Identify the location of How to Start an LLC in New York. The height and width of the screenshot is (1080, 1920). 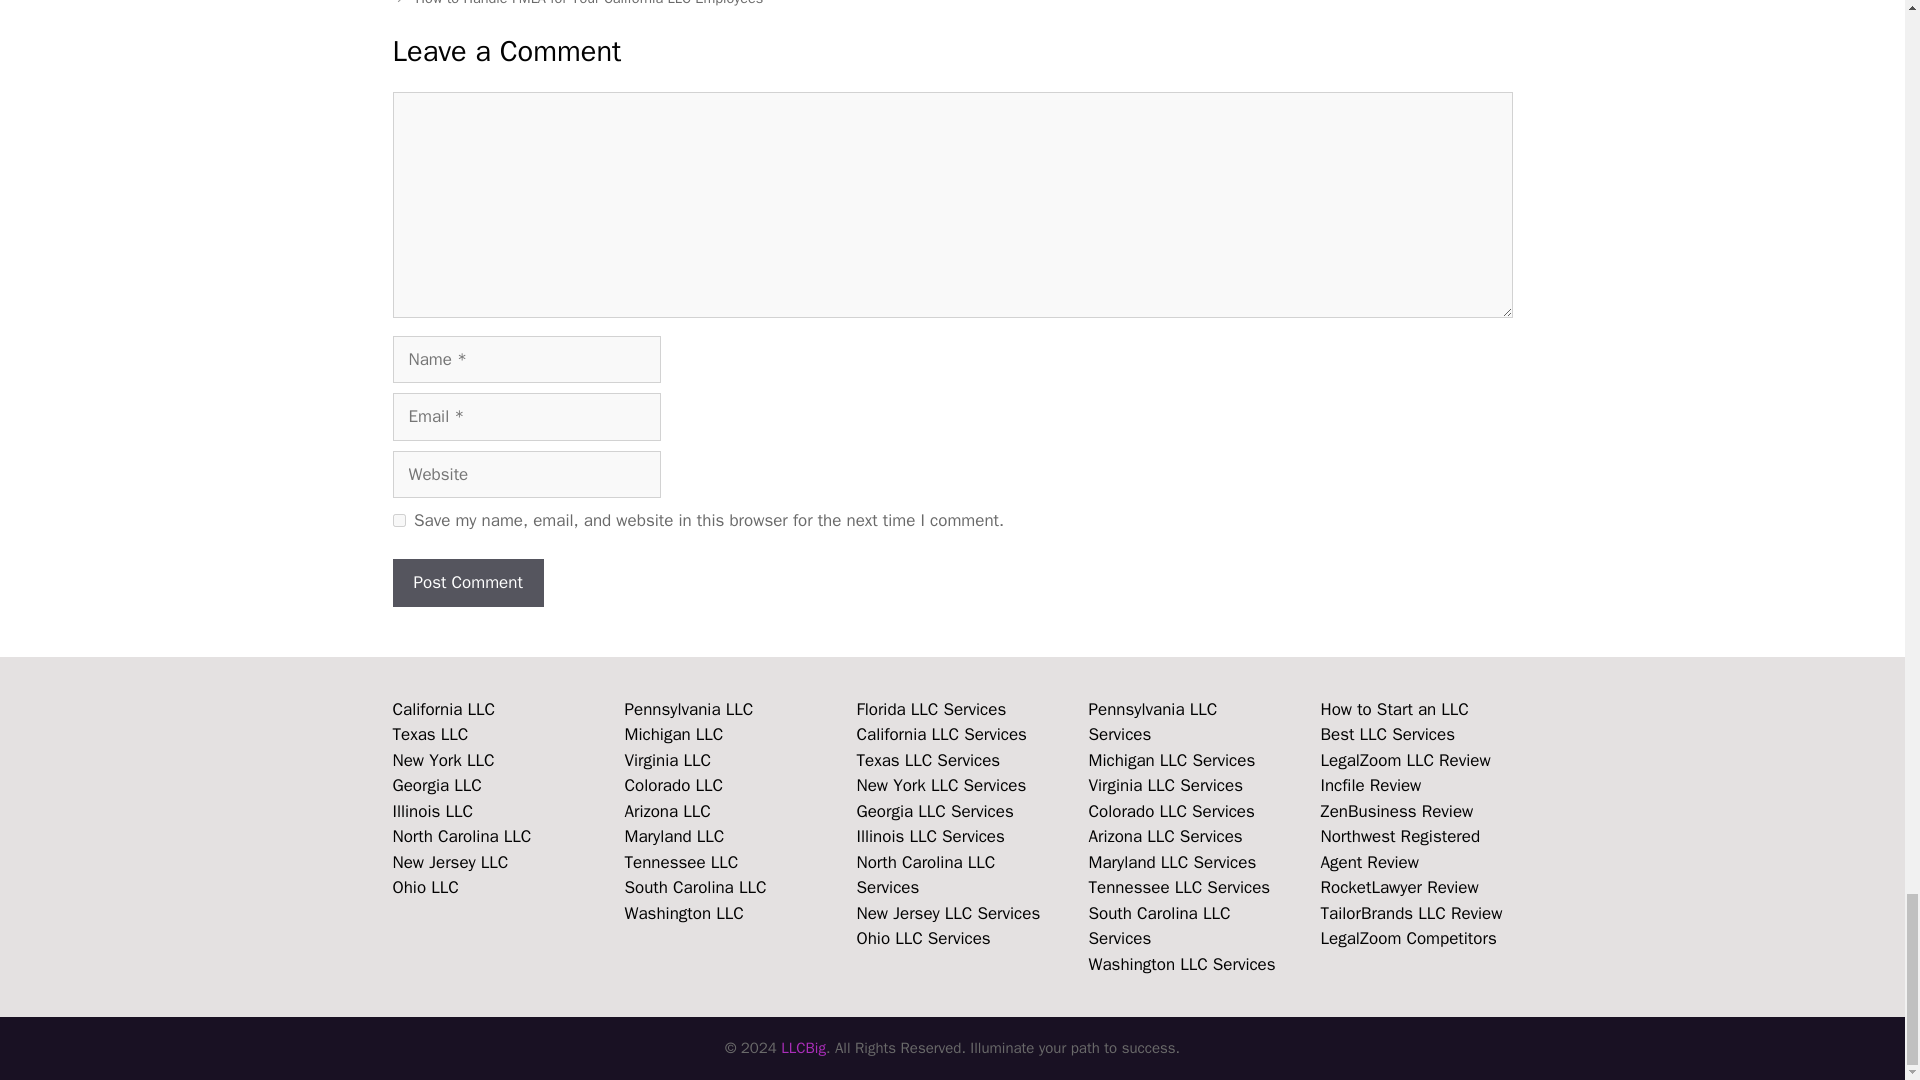
(442, 760).